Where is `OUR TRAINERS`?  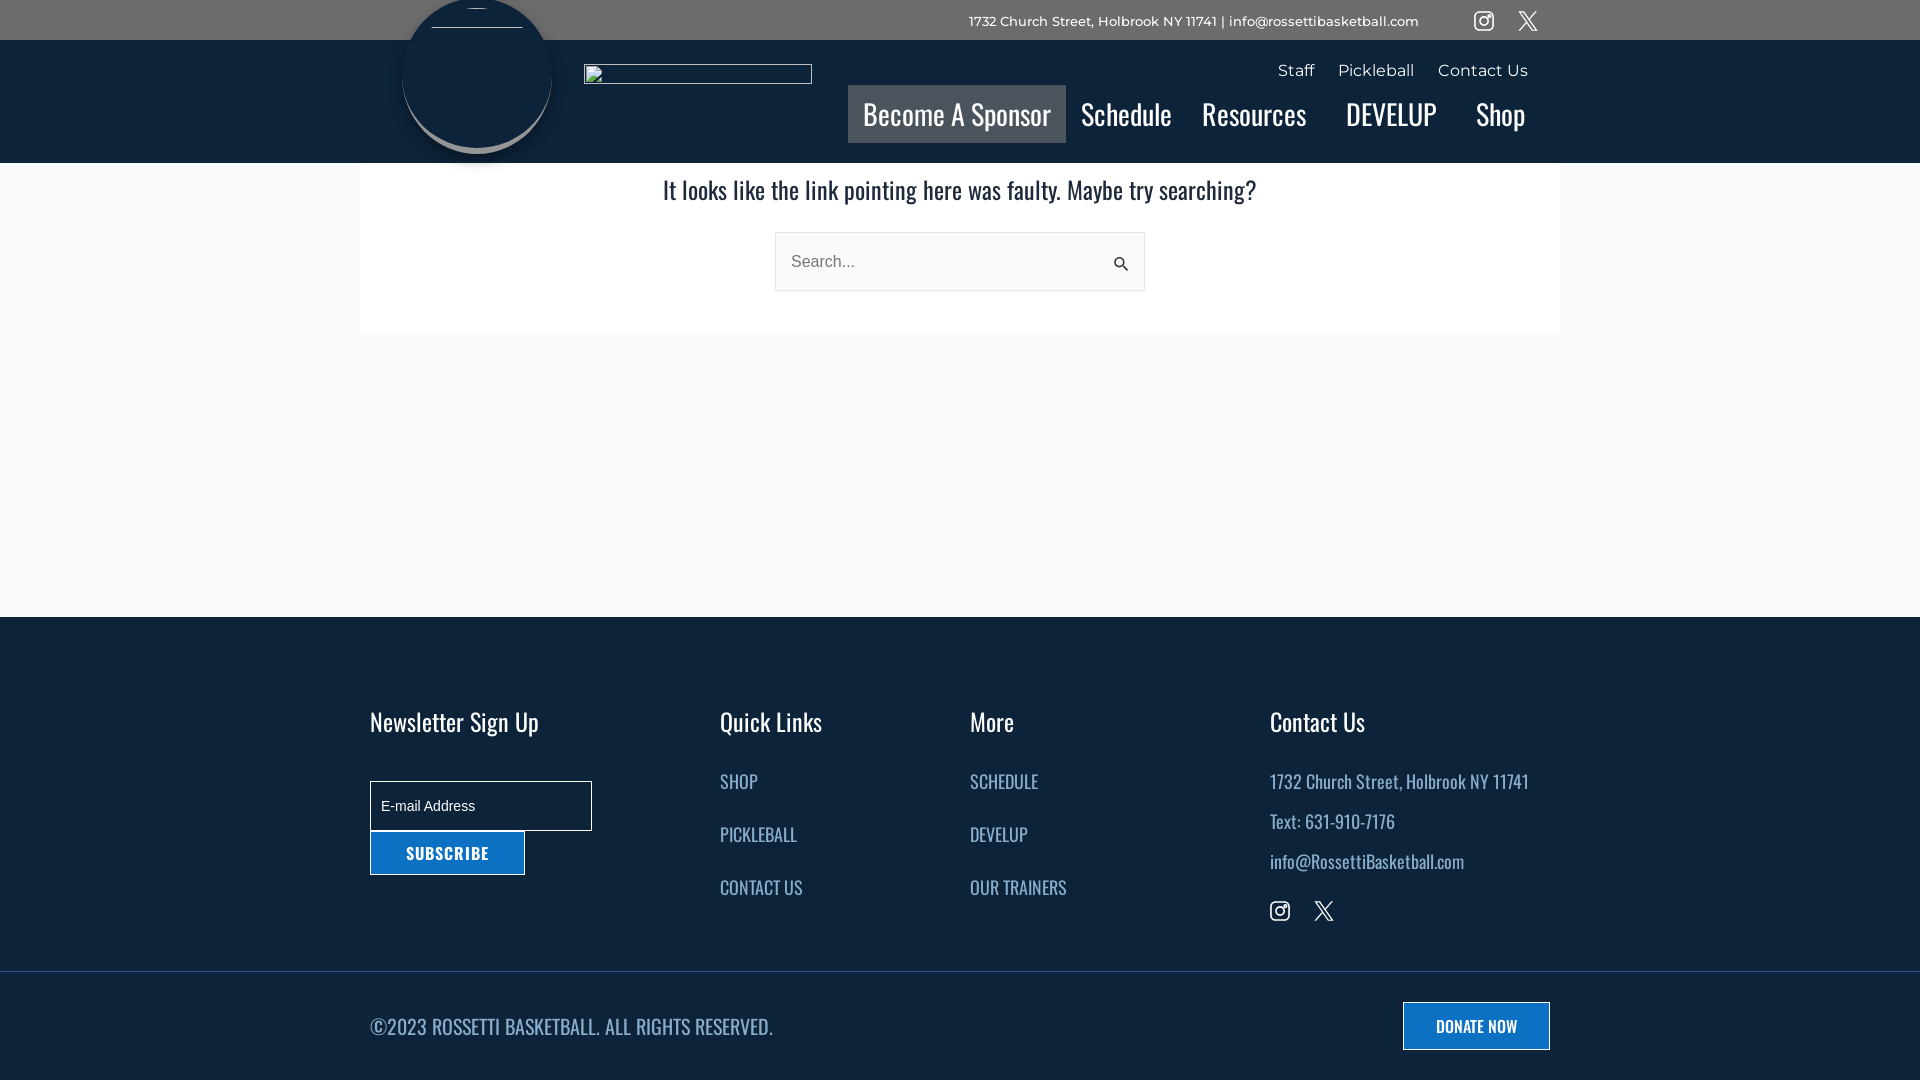 OUR TRAINERS is located at coordinates (1018, 887).